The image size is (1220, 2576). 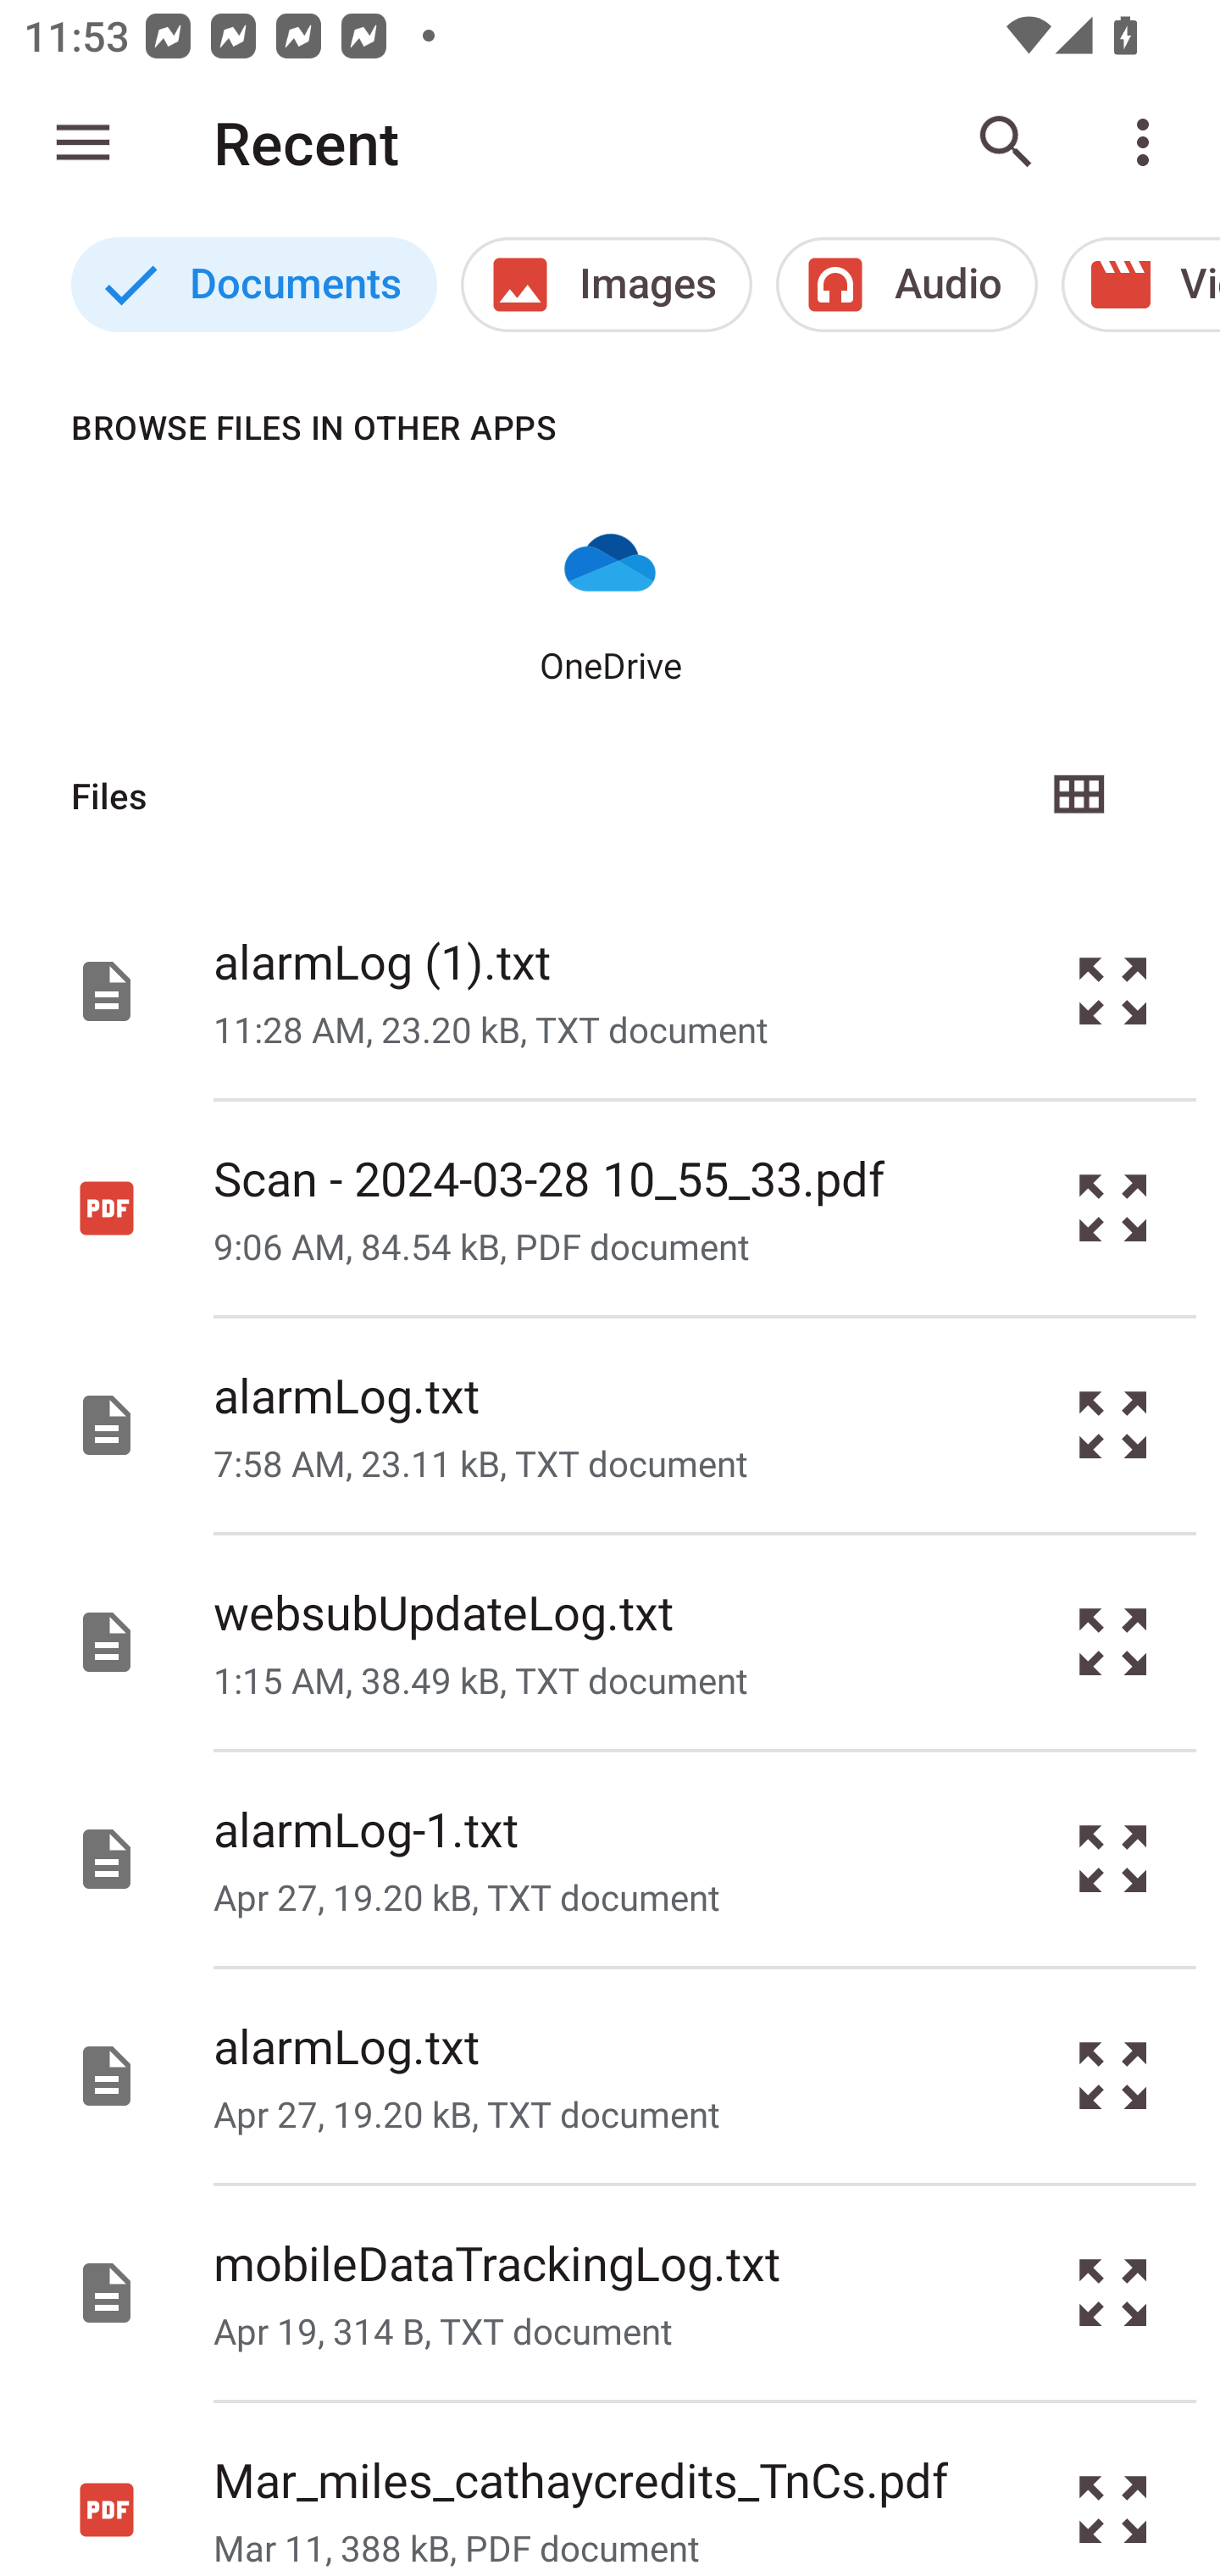 I want to click on Preview the file alarmLog (1).txt, so click(x=1113, y=990).